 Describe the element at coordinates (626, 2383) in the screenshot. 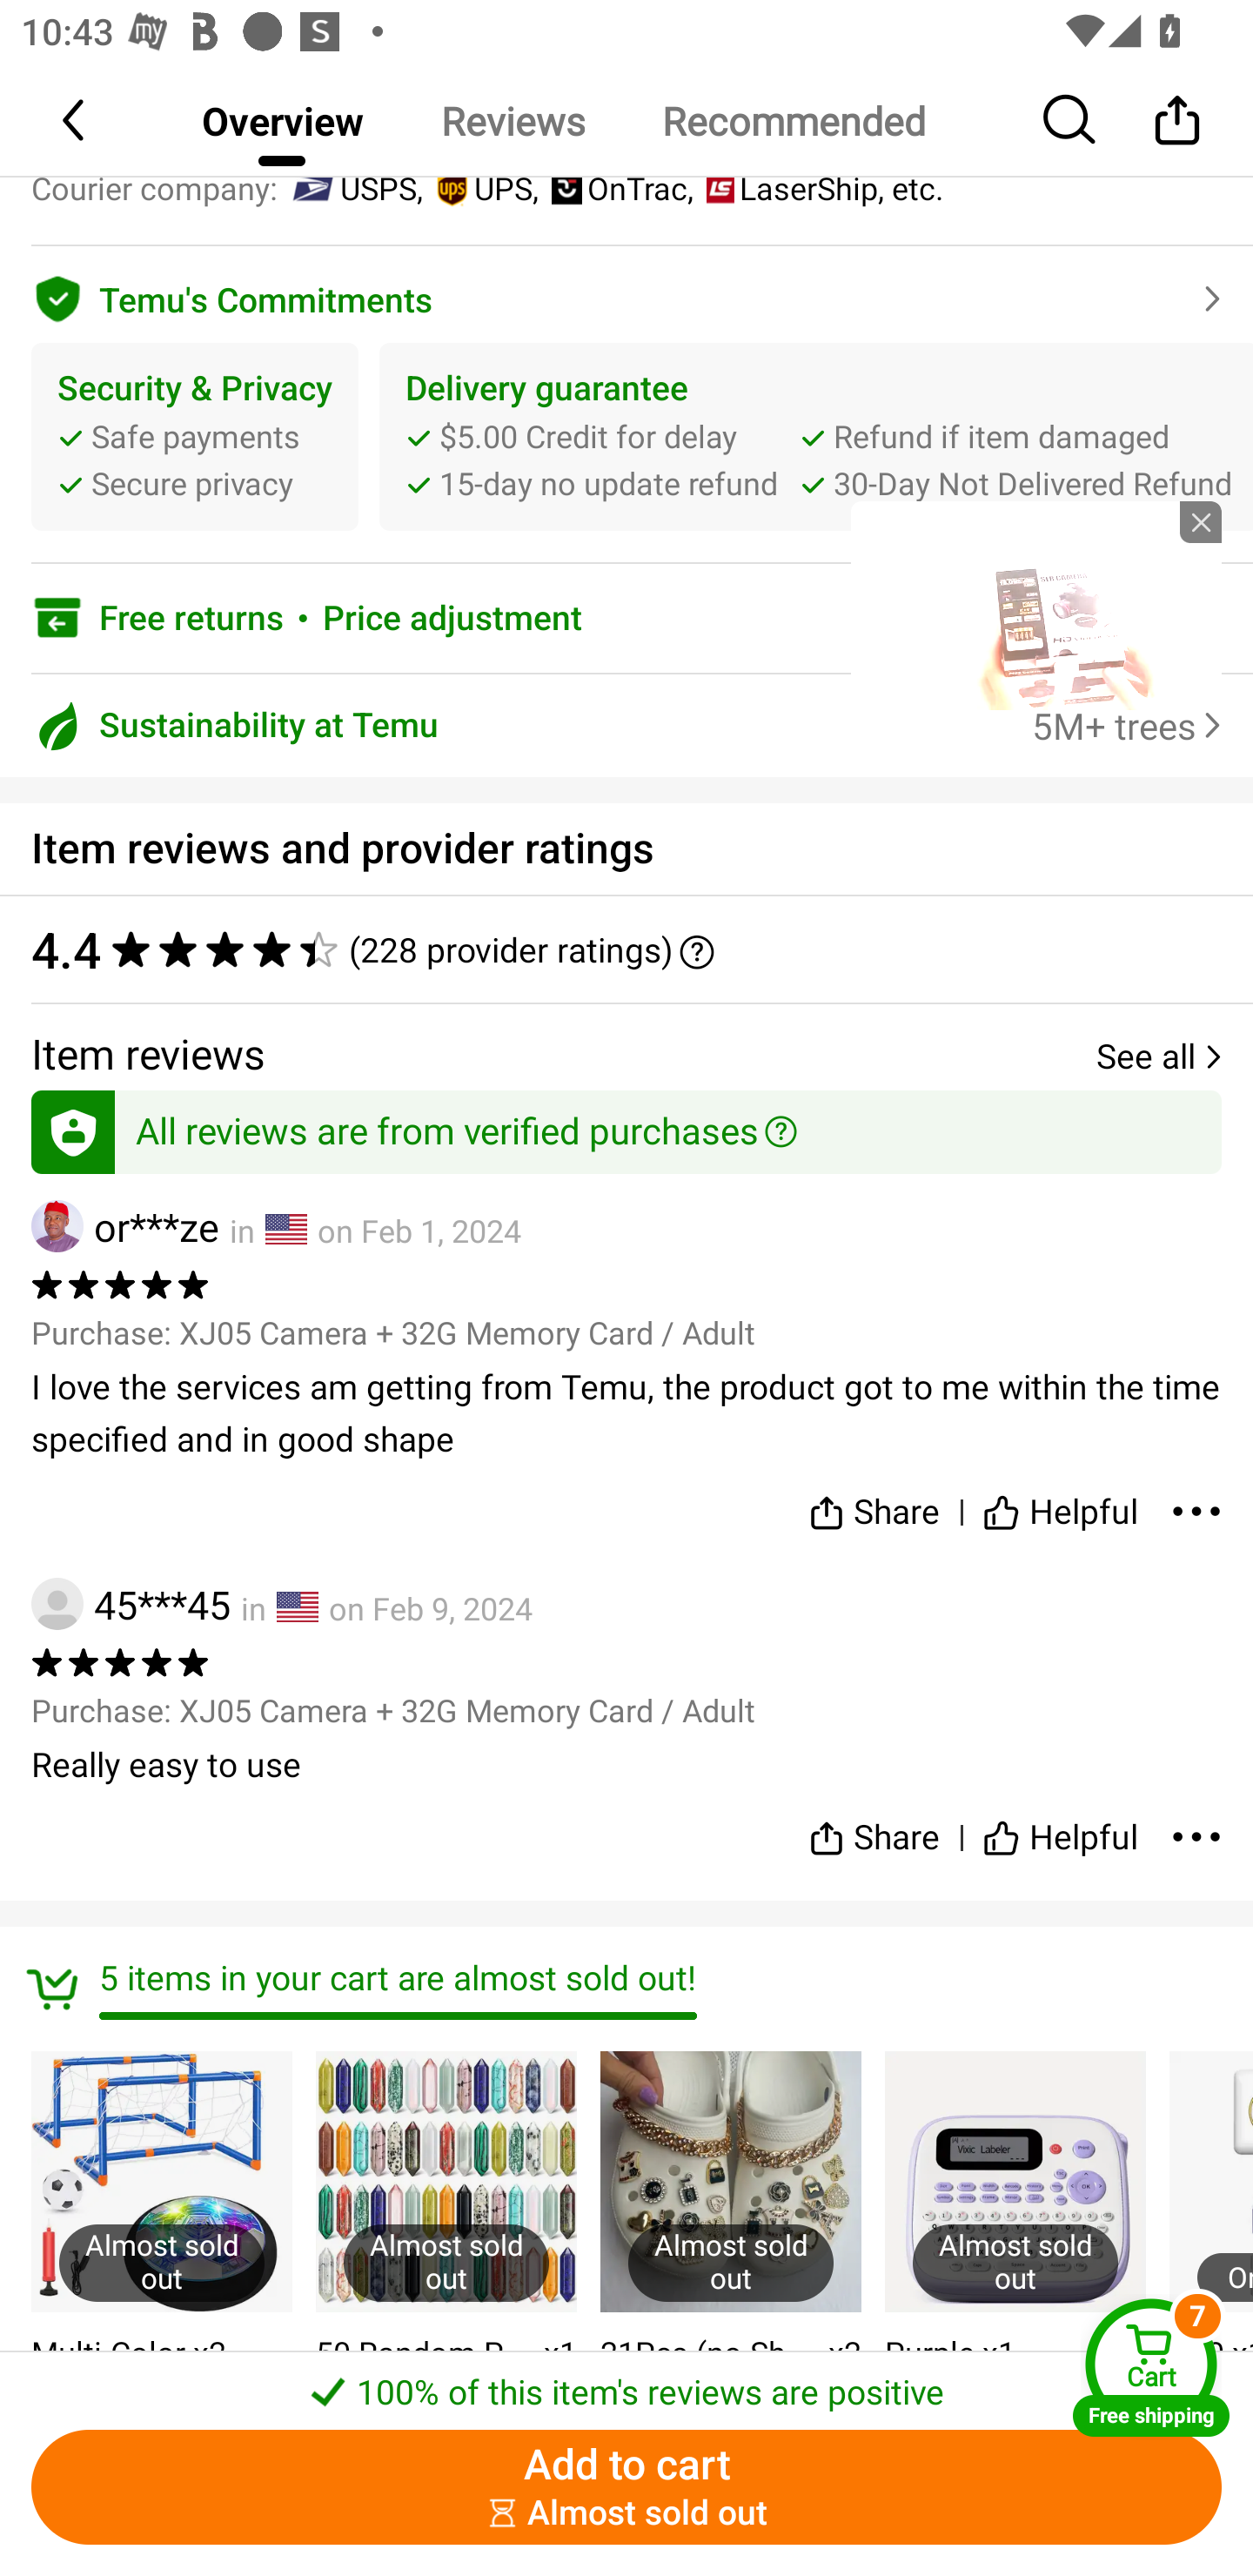

I see `￼￼100% of this item's reviews are positive` at that location.